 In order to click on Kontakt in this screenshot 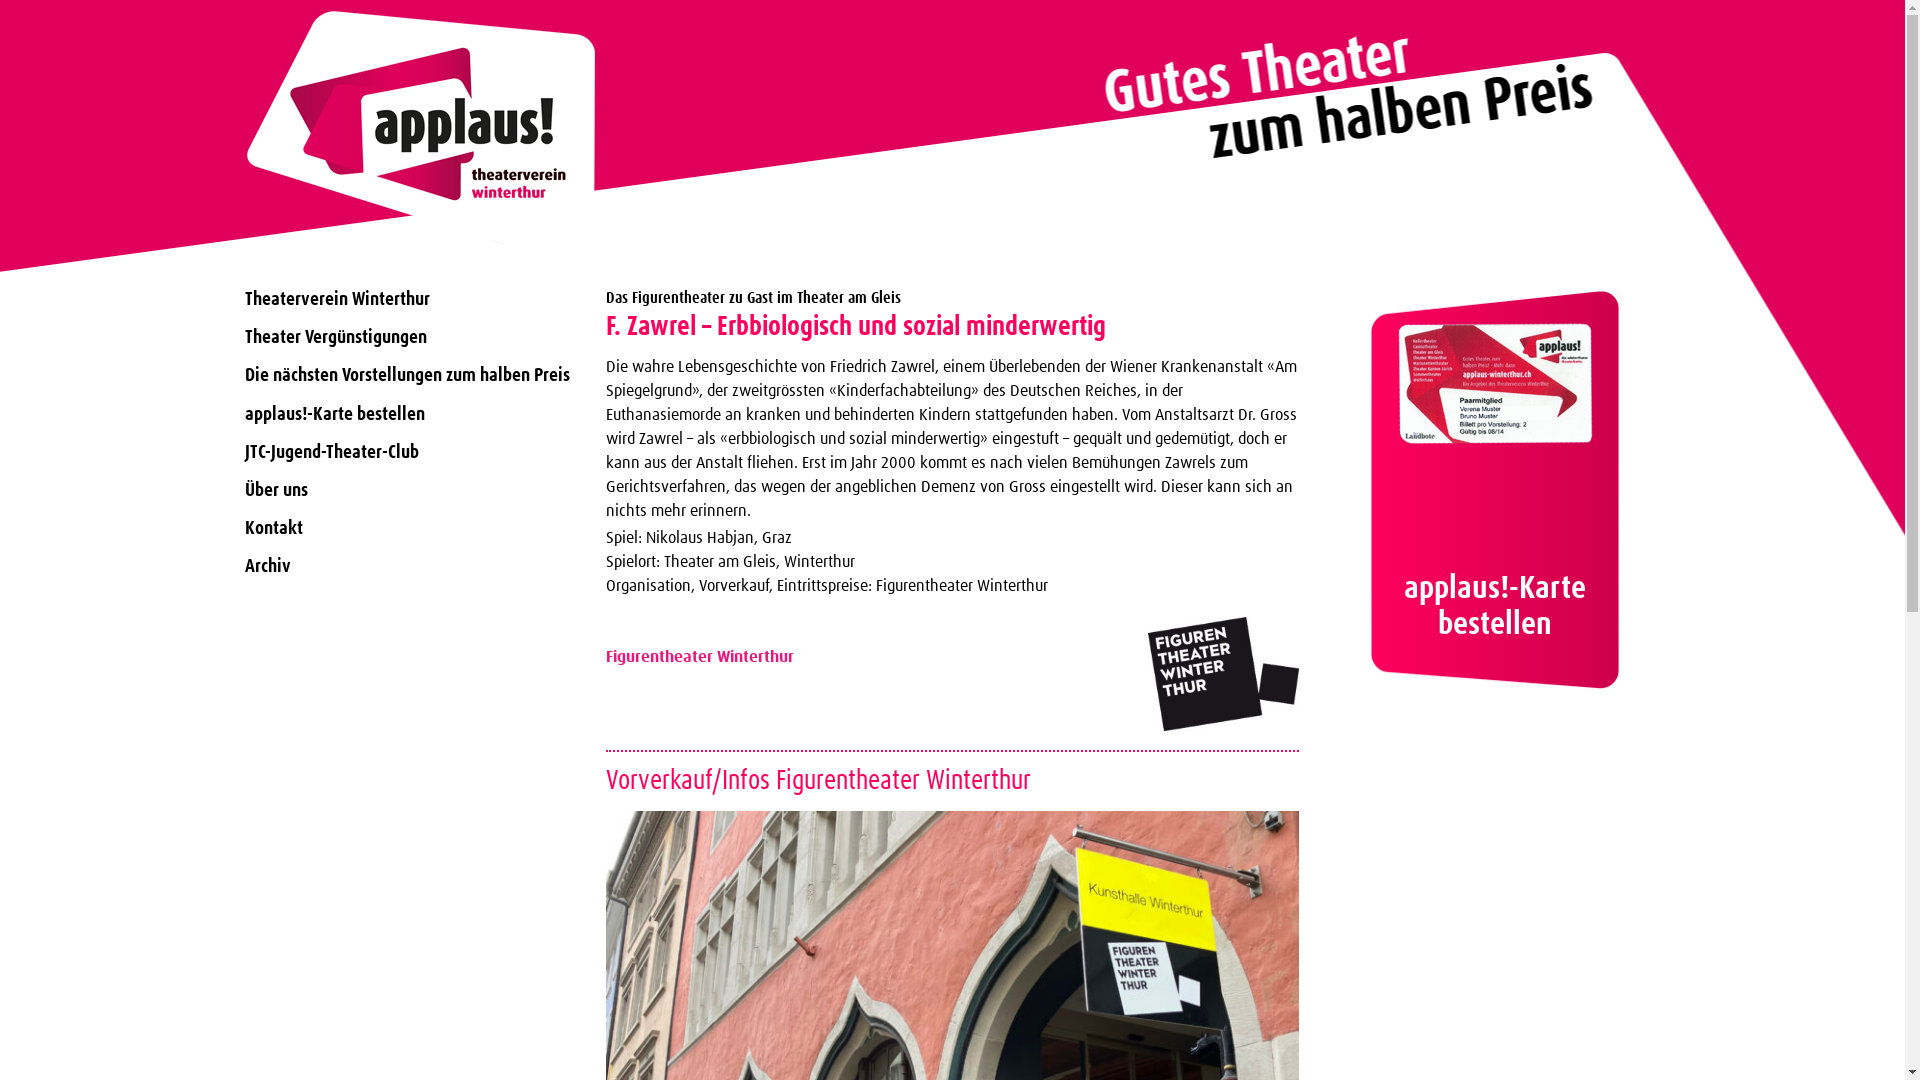, I will do `click(410, 528)`.